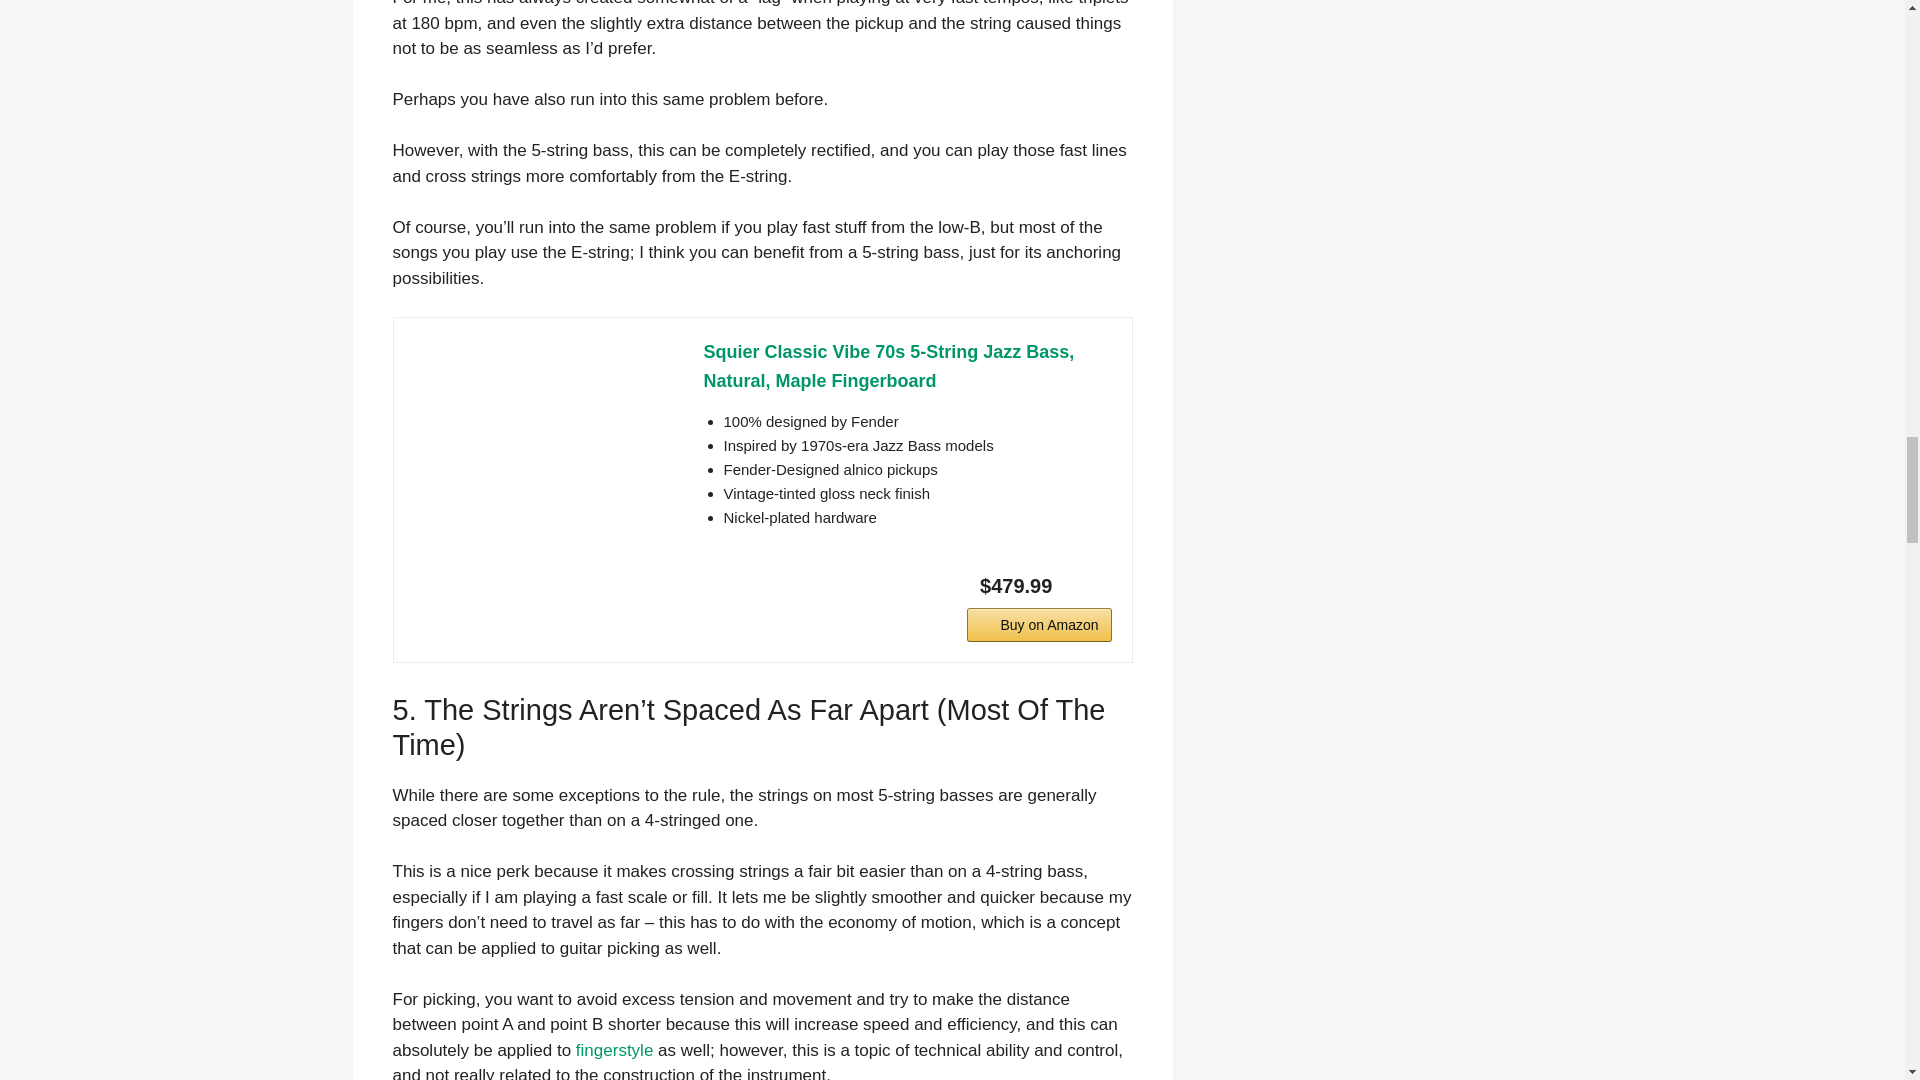  I want to click on Buy on Amazon, so click(1039, 624).